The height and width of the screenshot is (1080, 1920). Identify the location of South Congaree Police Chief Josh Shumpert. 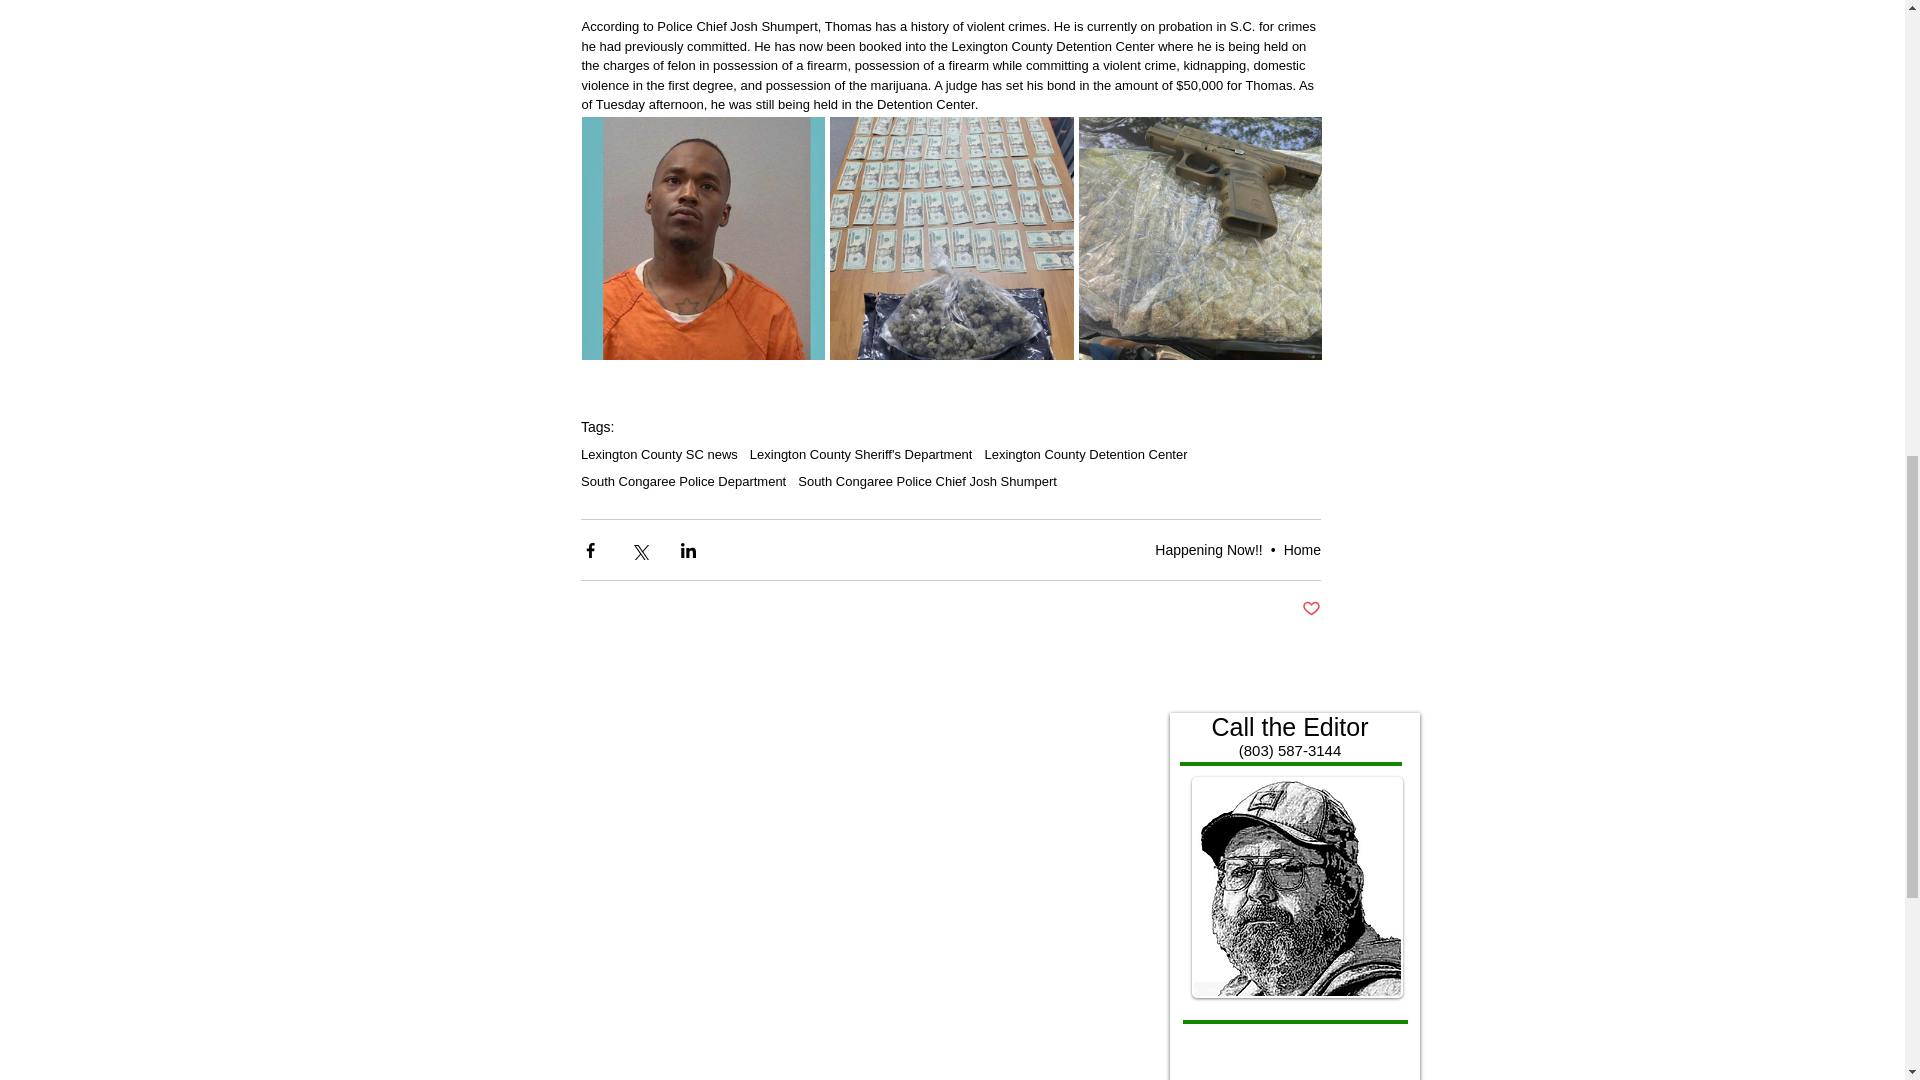
(928, 482).